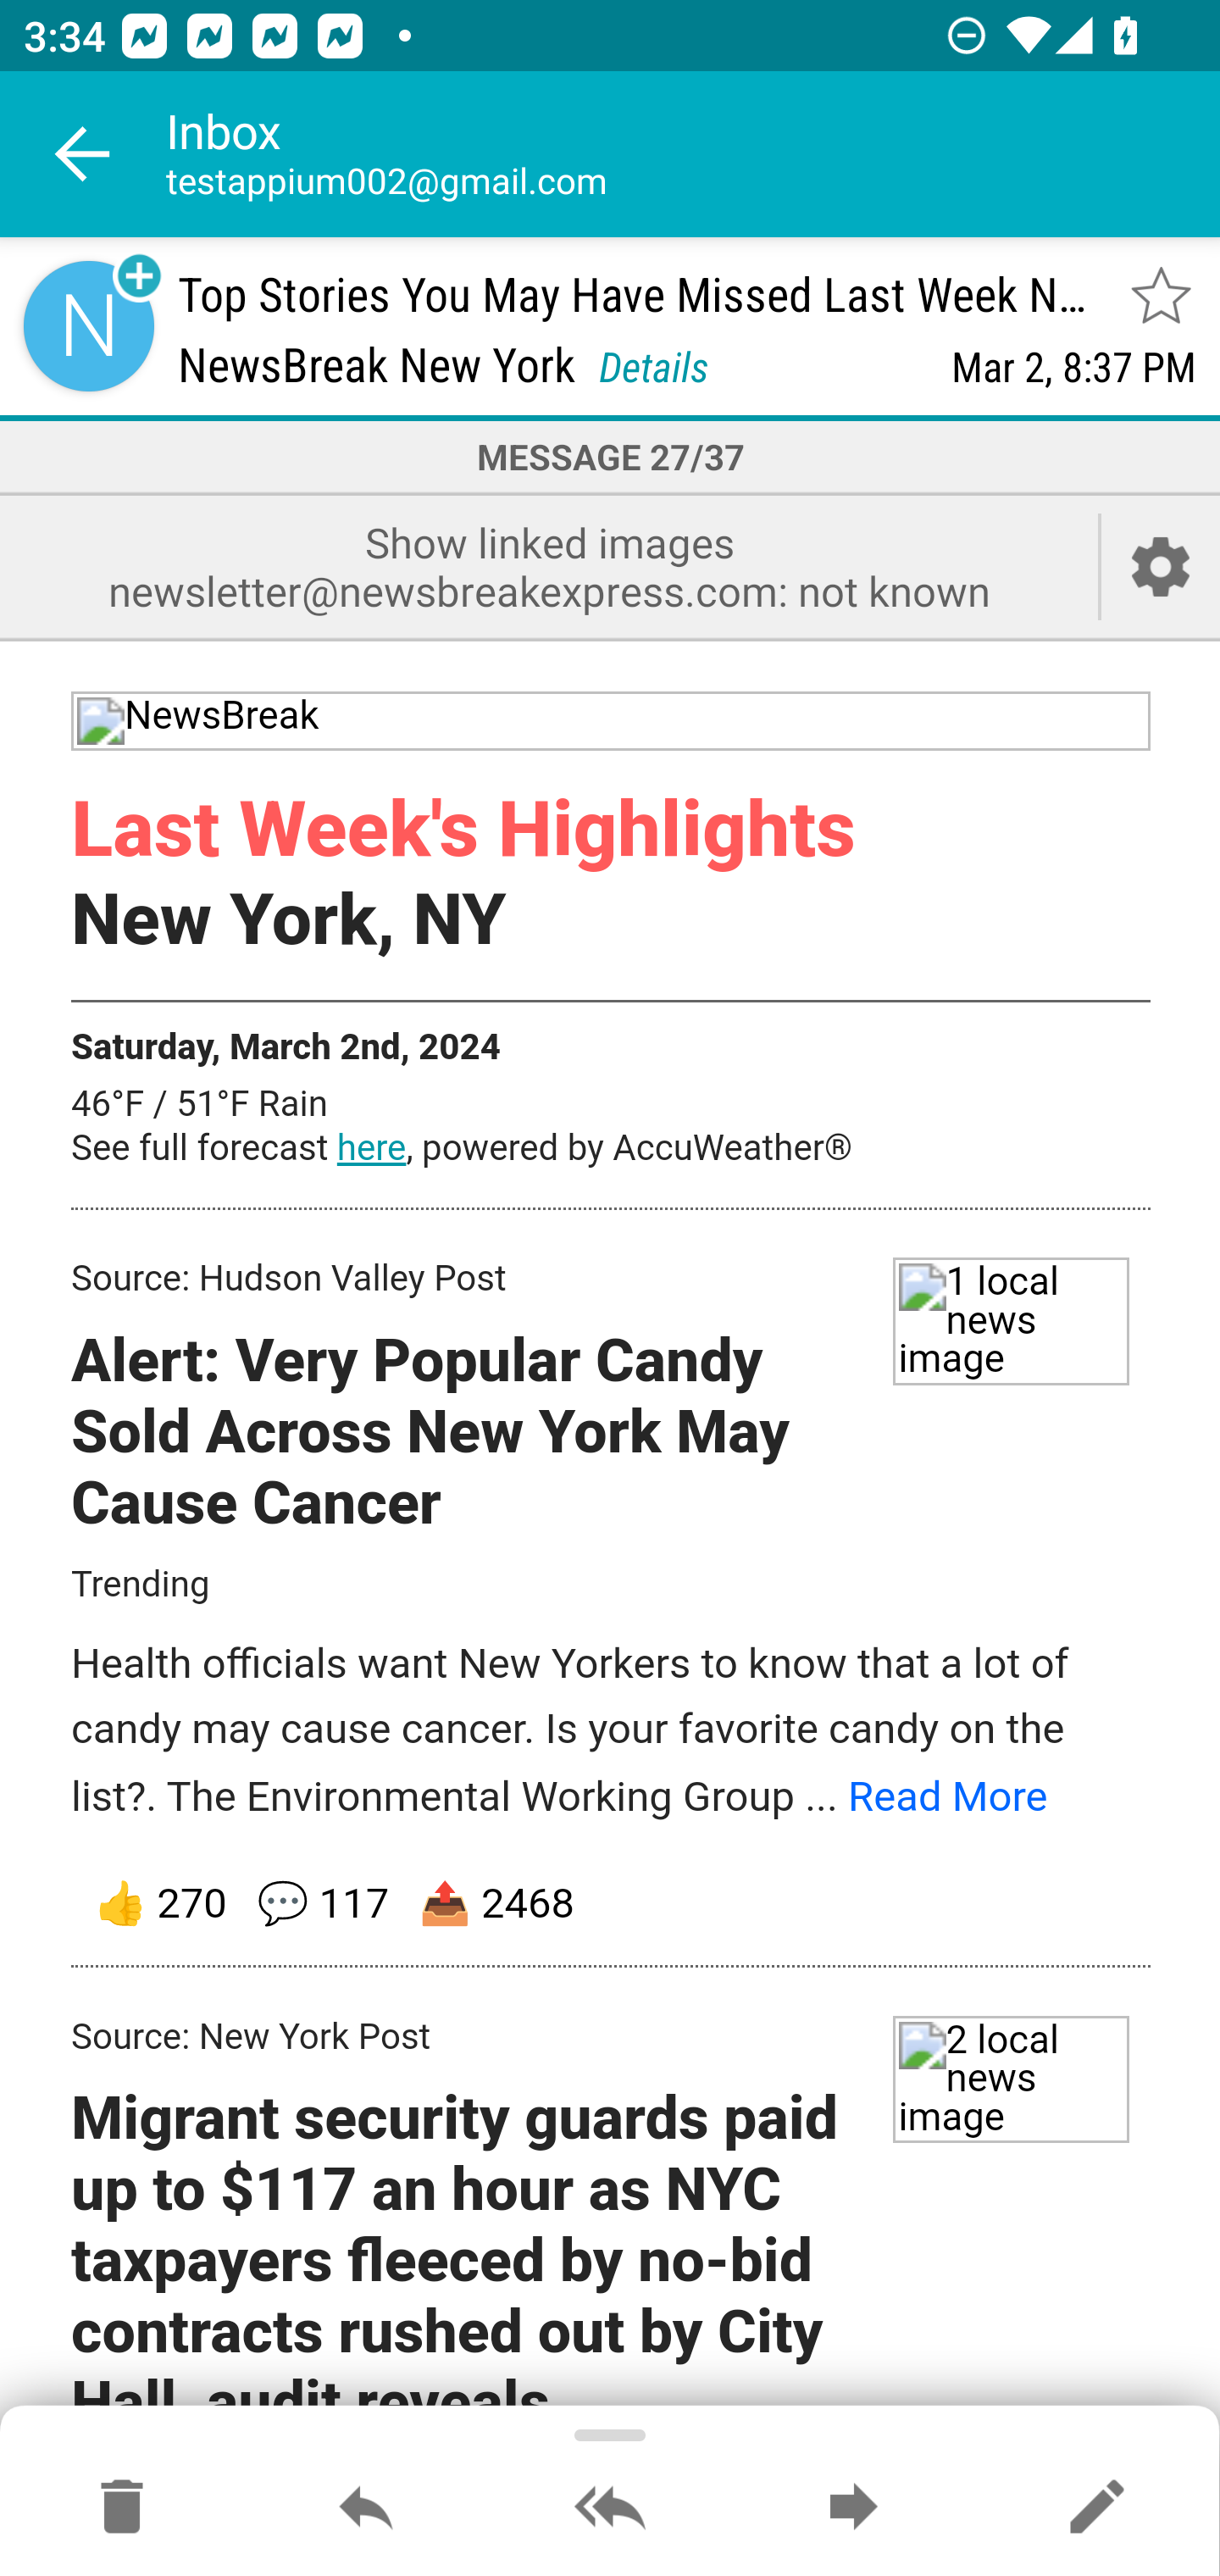  Describe the element at coordinates (612, 1905) in the screenshot. I see `👍 270   💬 117   📤 2468` at that location.